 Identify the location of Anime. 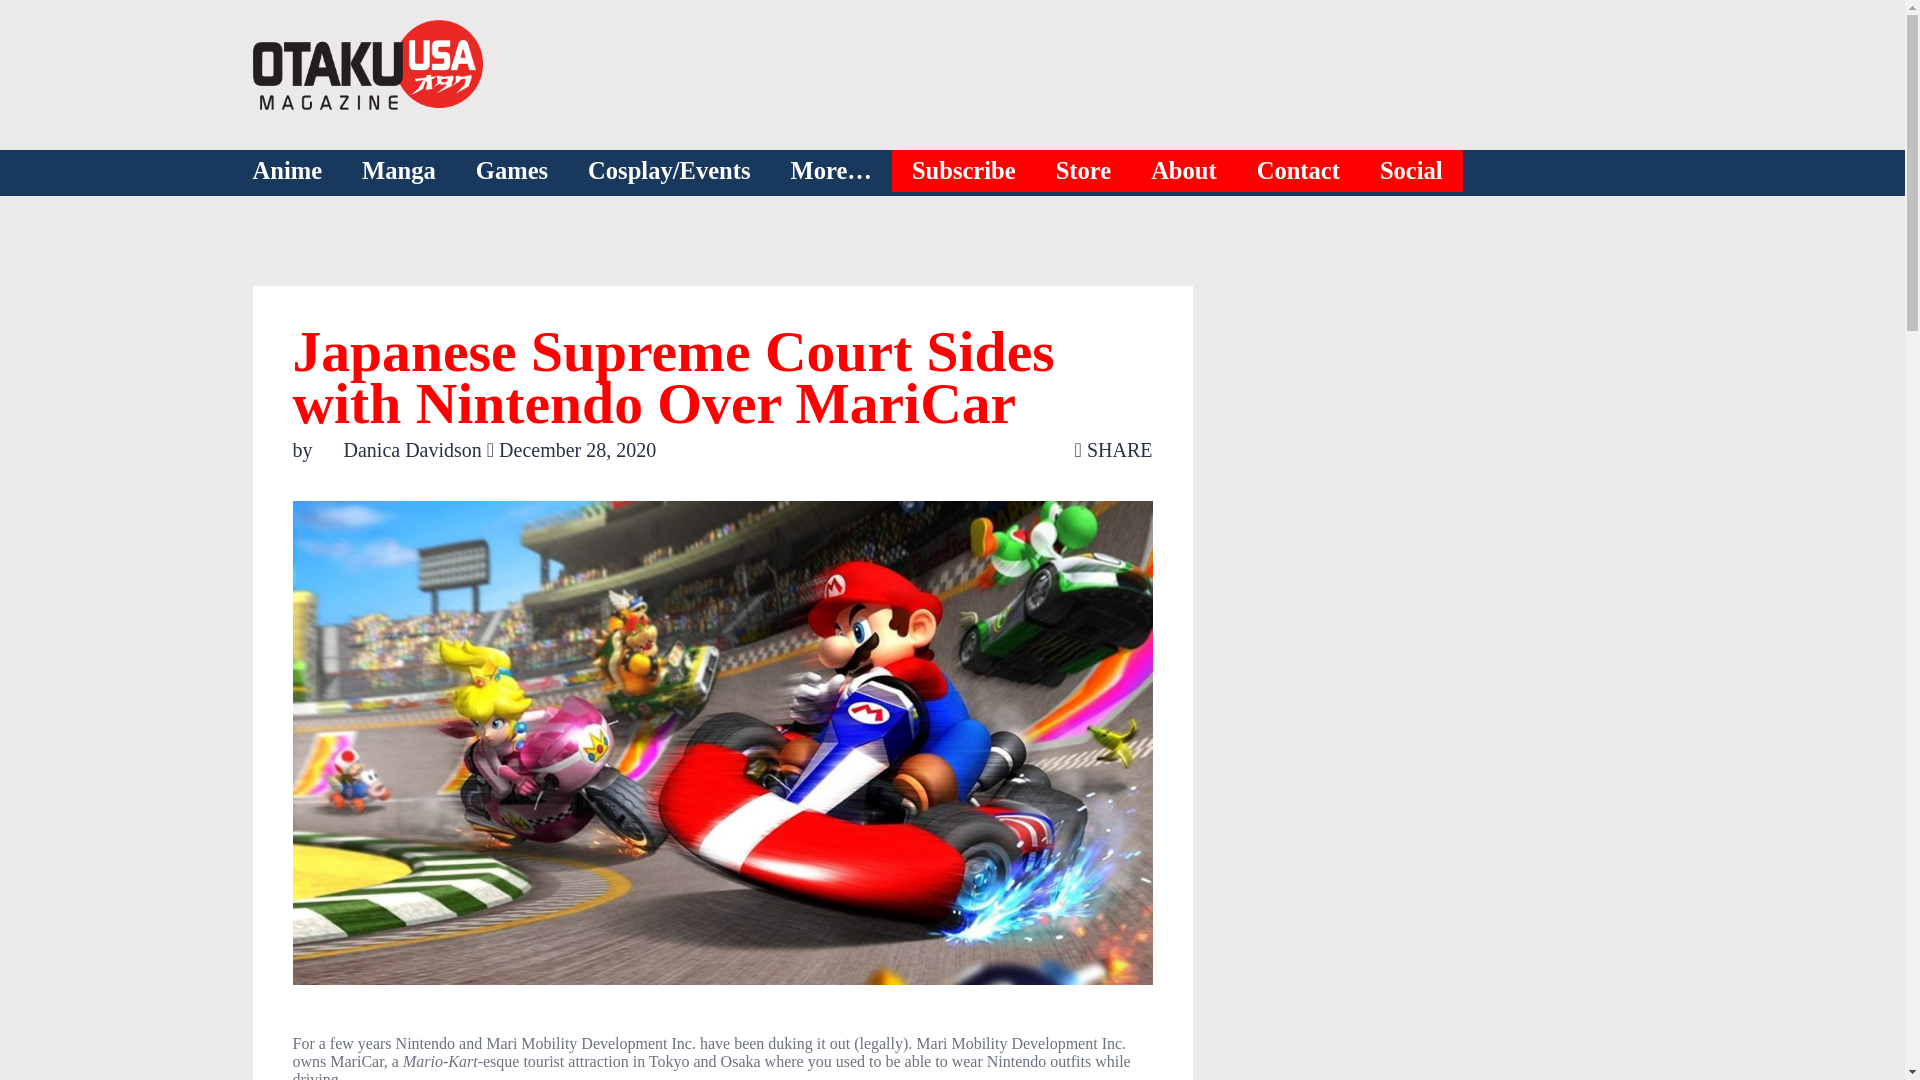
(286, 171).